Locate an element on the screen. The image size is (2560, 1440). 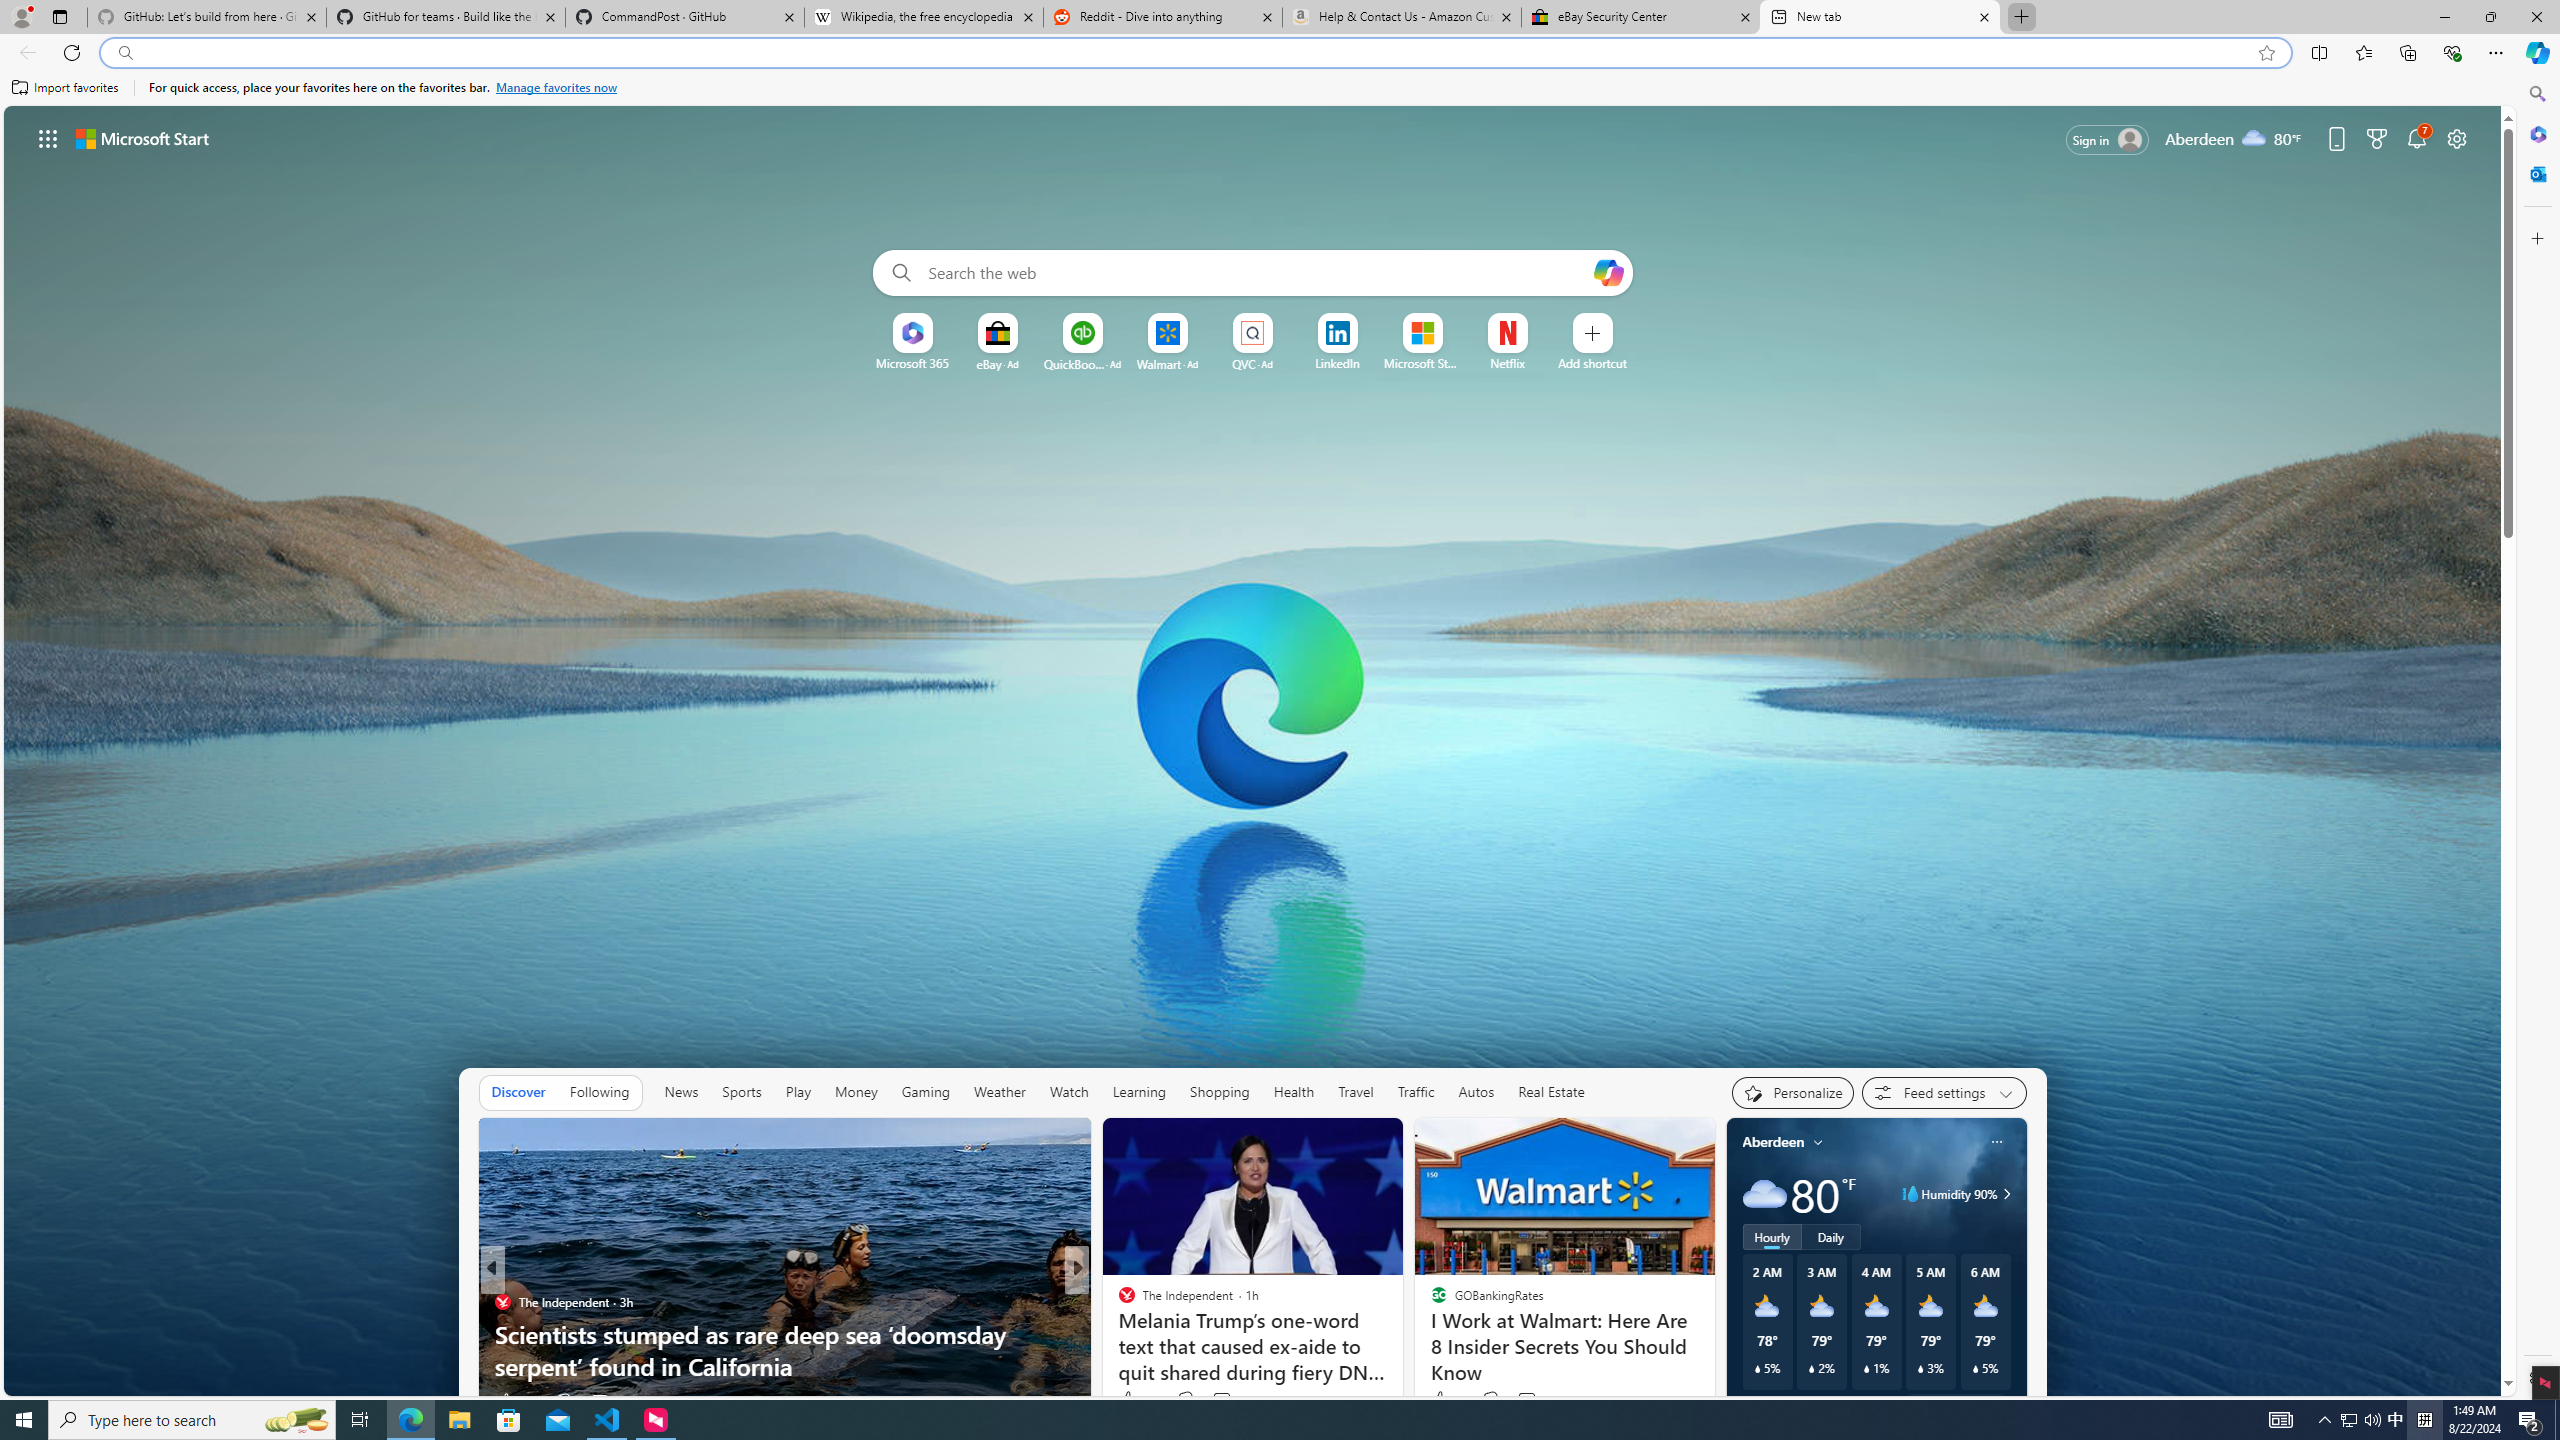
Autos is located at coordinates (1476, 1092).